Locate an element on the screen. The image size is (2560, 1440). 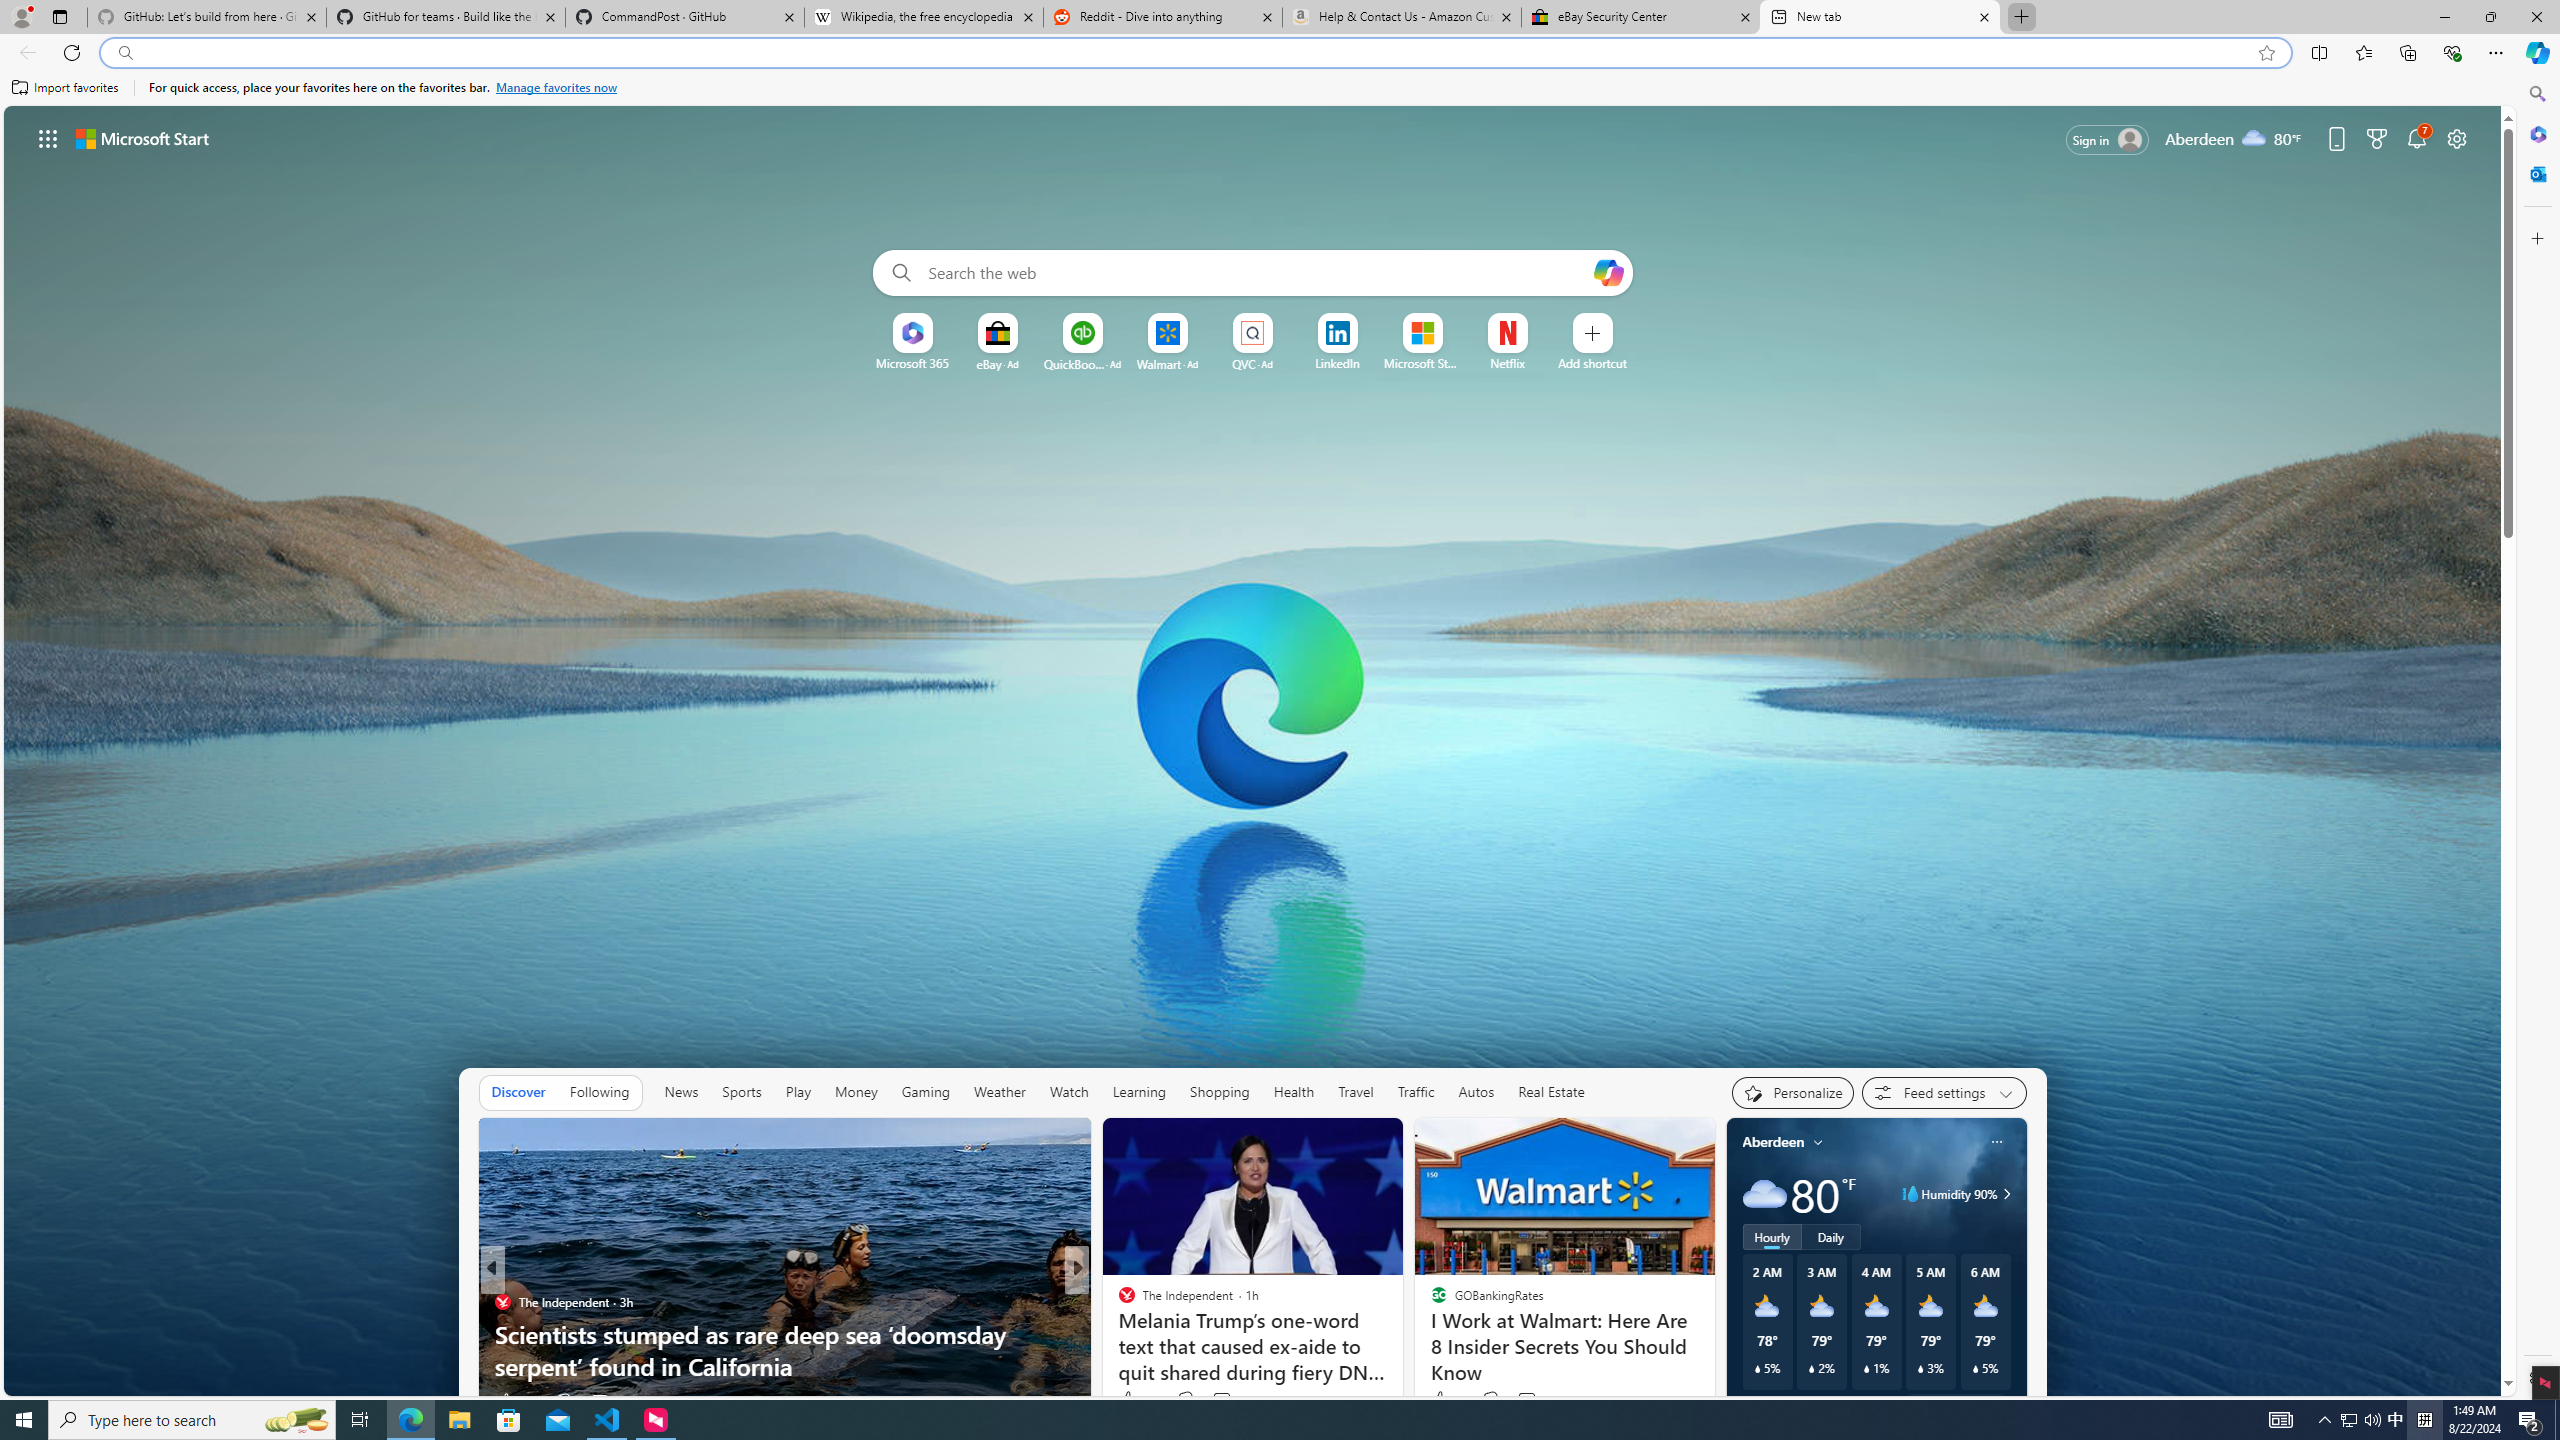
Autos is located at coordinates (1476, 1092).